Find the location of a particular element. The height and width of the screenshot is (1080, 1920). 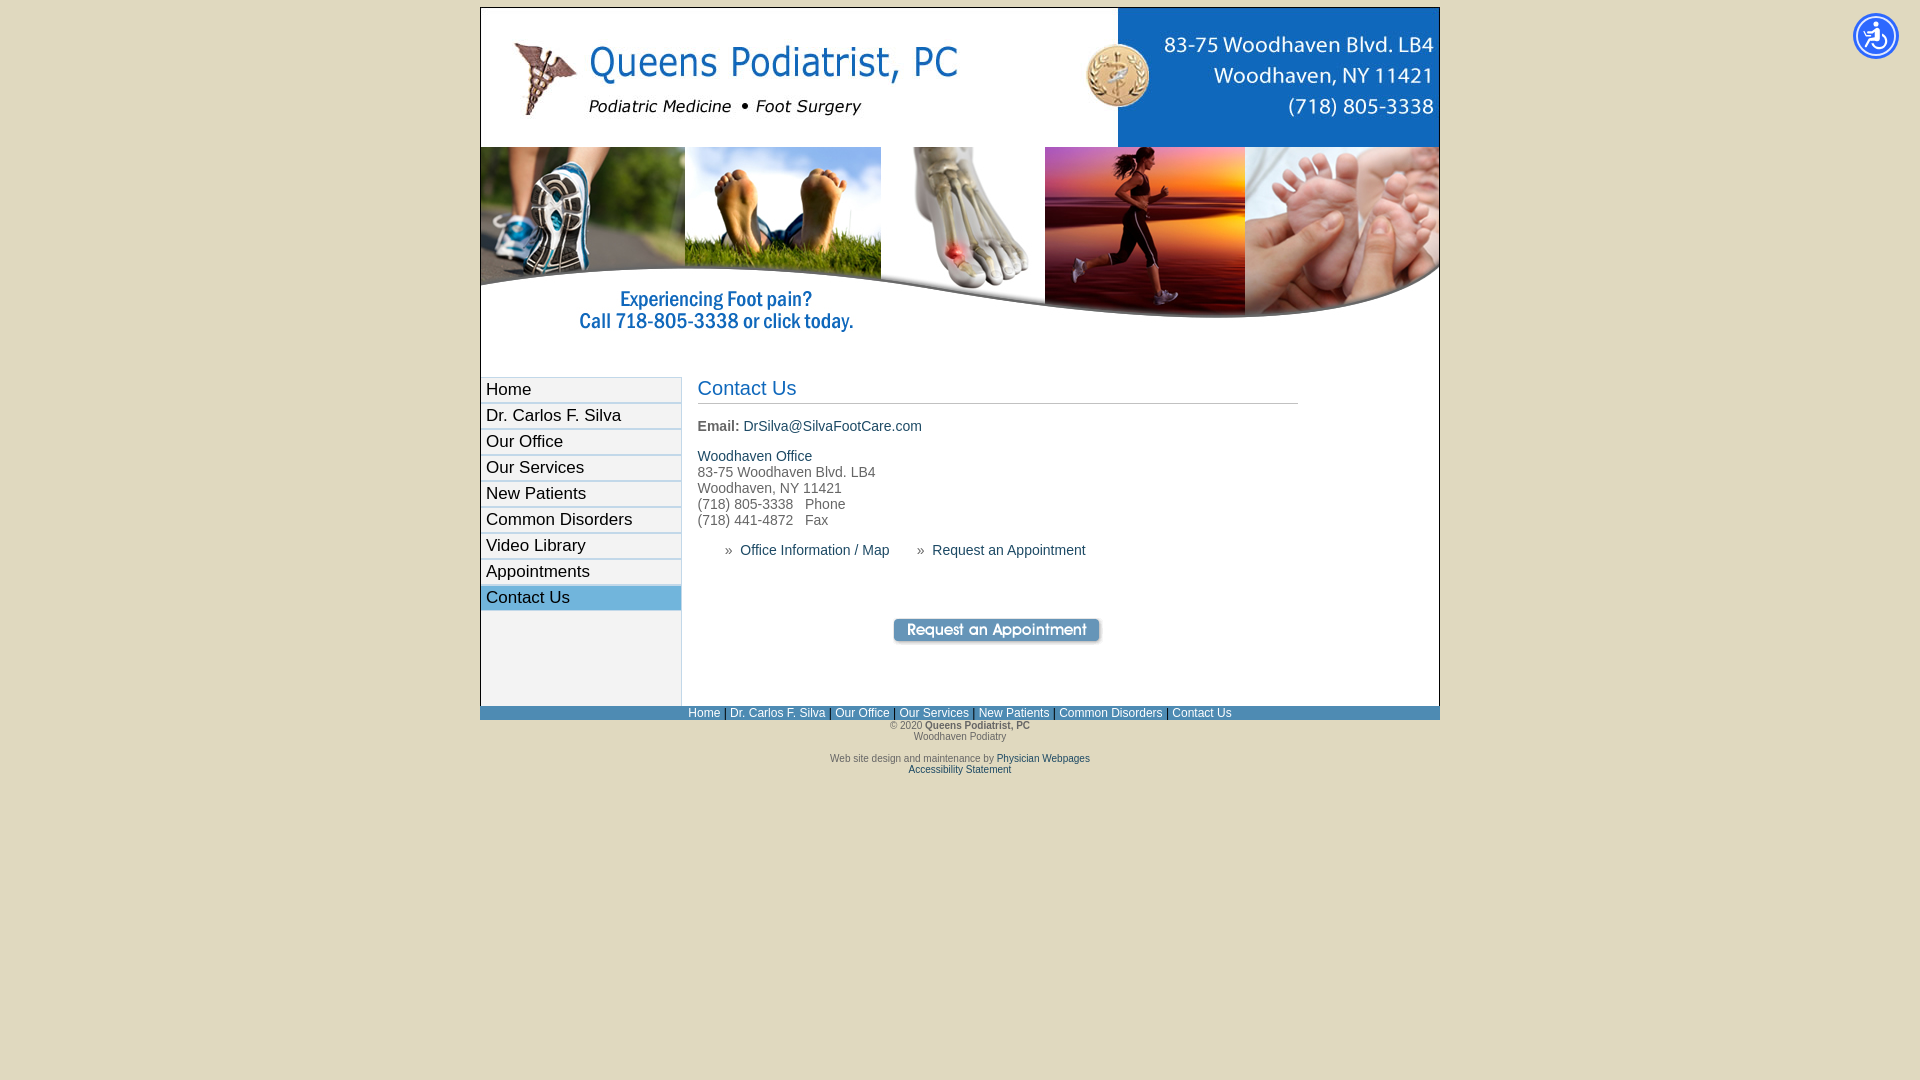

Contact Us is located at coordinates (1202, 713).